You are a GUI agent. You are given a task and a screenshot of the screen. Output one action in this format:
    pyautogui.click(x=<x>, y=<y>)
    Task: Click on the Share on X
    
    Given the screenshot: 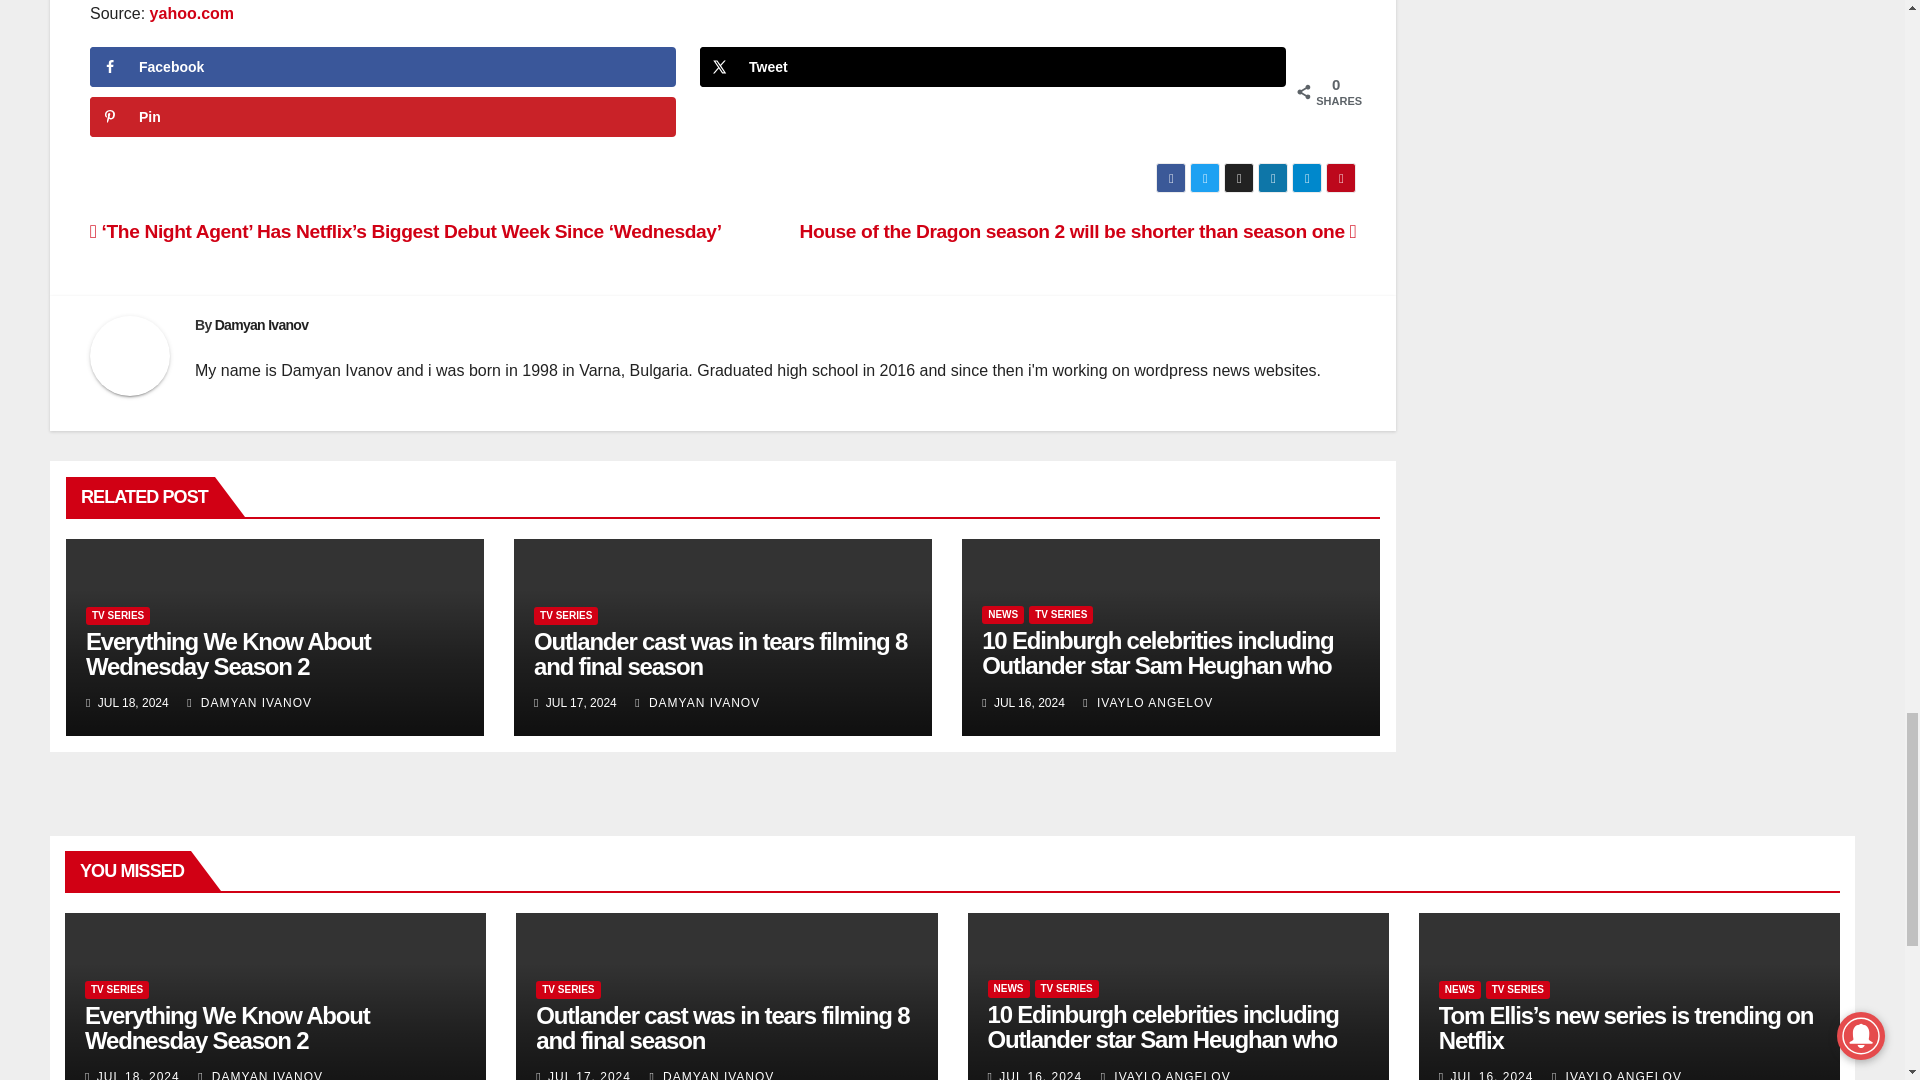 What is the action you would take?
    pyautogui.click(x=993, y=67)
    